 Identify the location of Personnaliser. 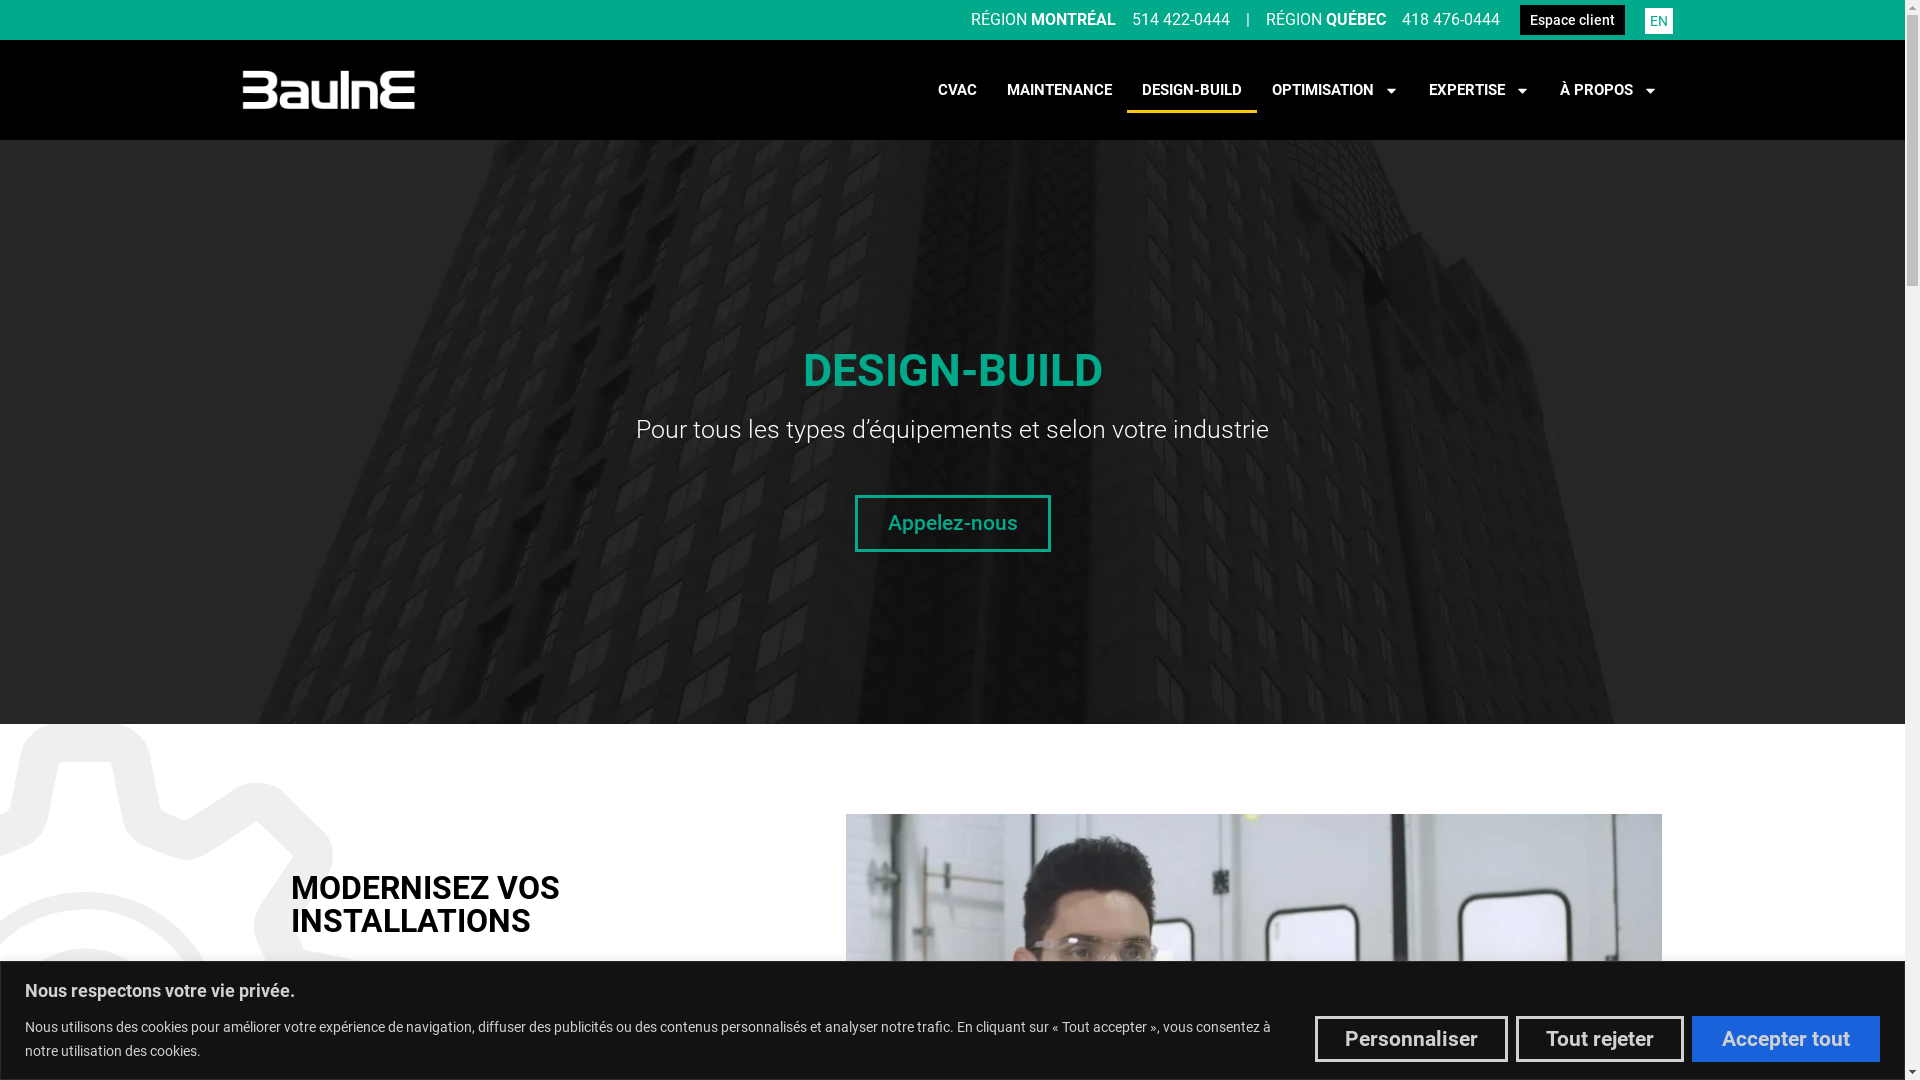
(1412, 1039).